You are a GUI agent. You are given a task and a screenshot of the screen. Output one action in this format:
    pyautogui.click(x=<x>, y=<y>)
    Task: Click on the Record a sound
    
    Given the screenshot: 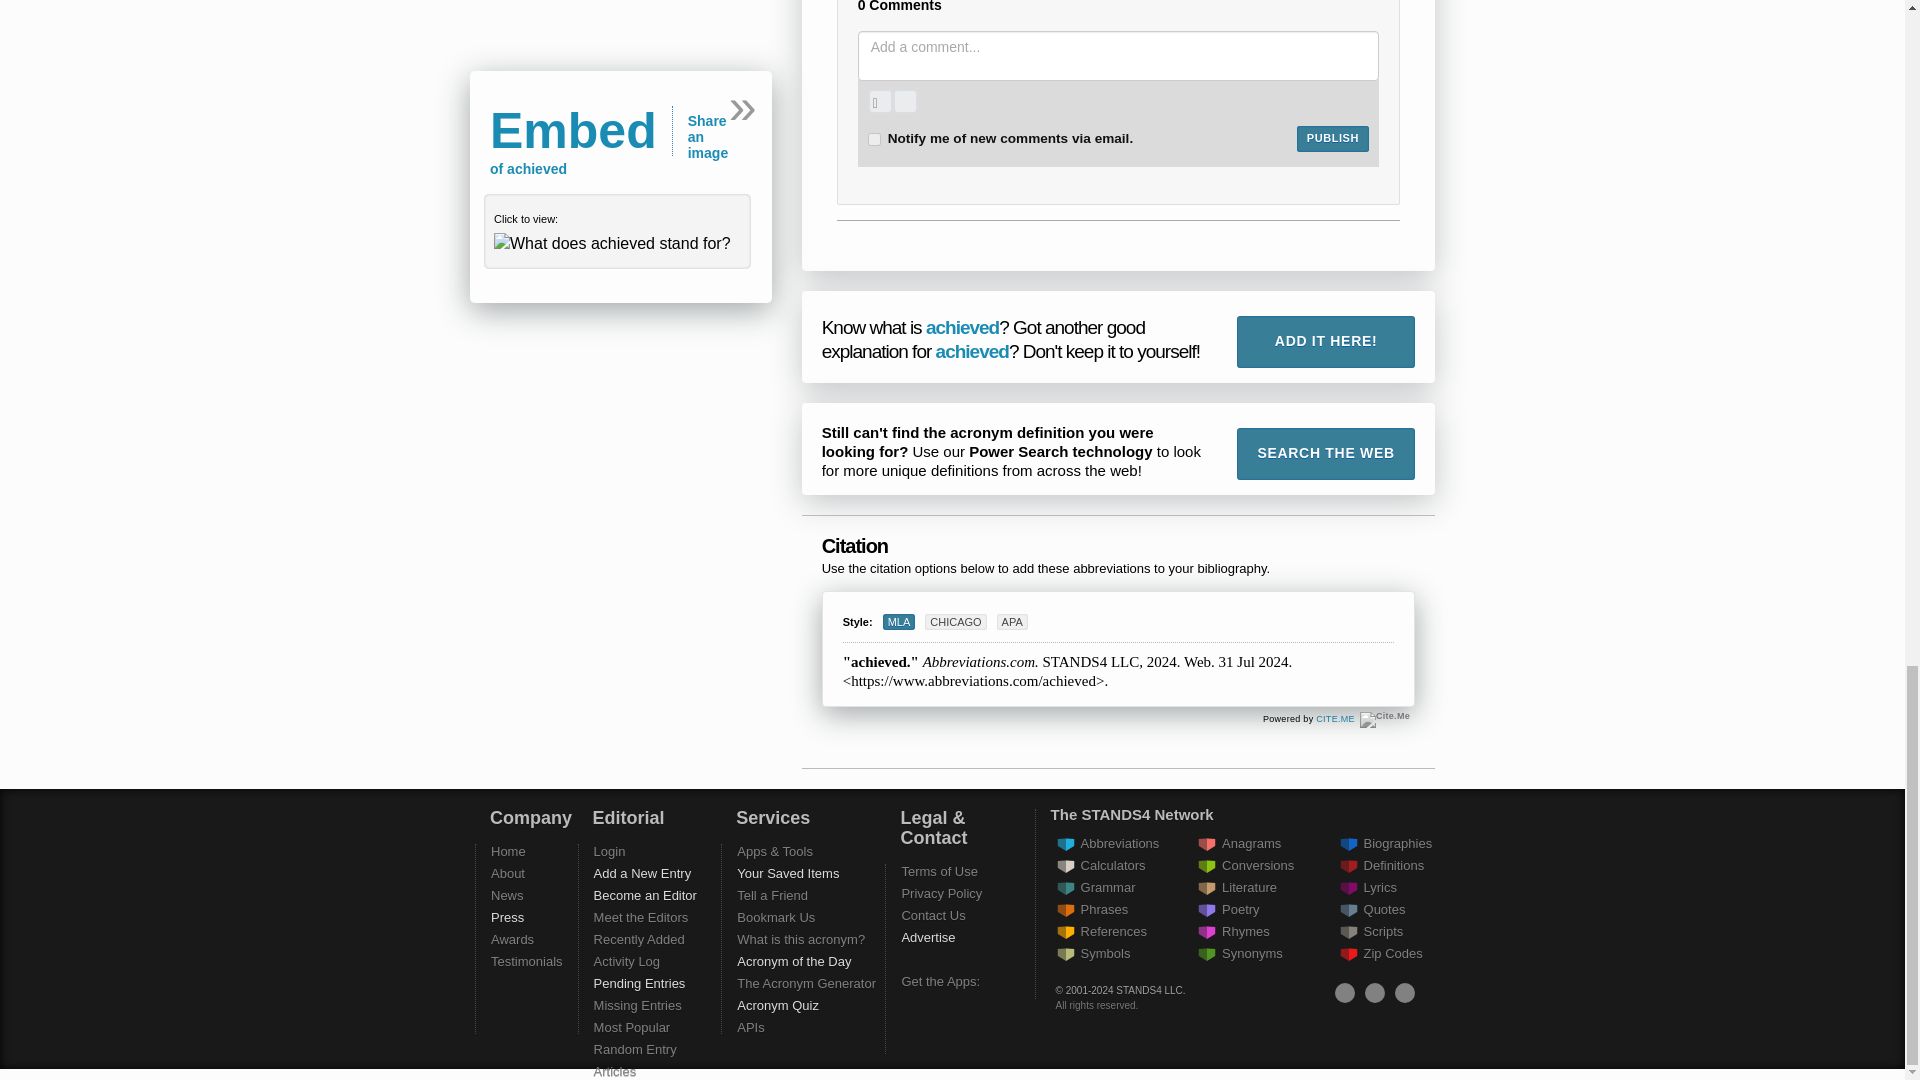 What is the action you would take?
    pyautogui.click(x=904, y=101)
    